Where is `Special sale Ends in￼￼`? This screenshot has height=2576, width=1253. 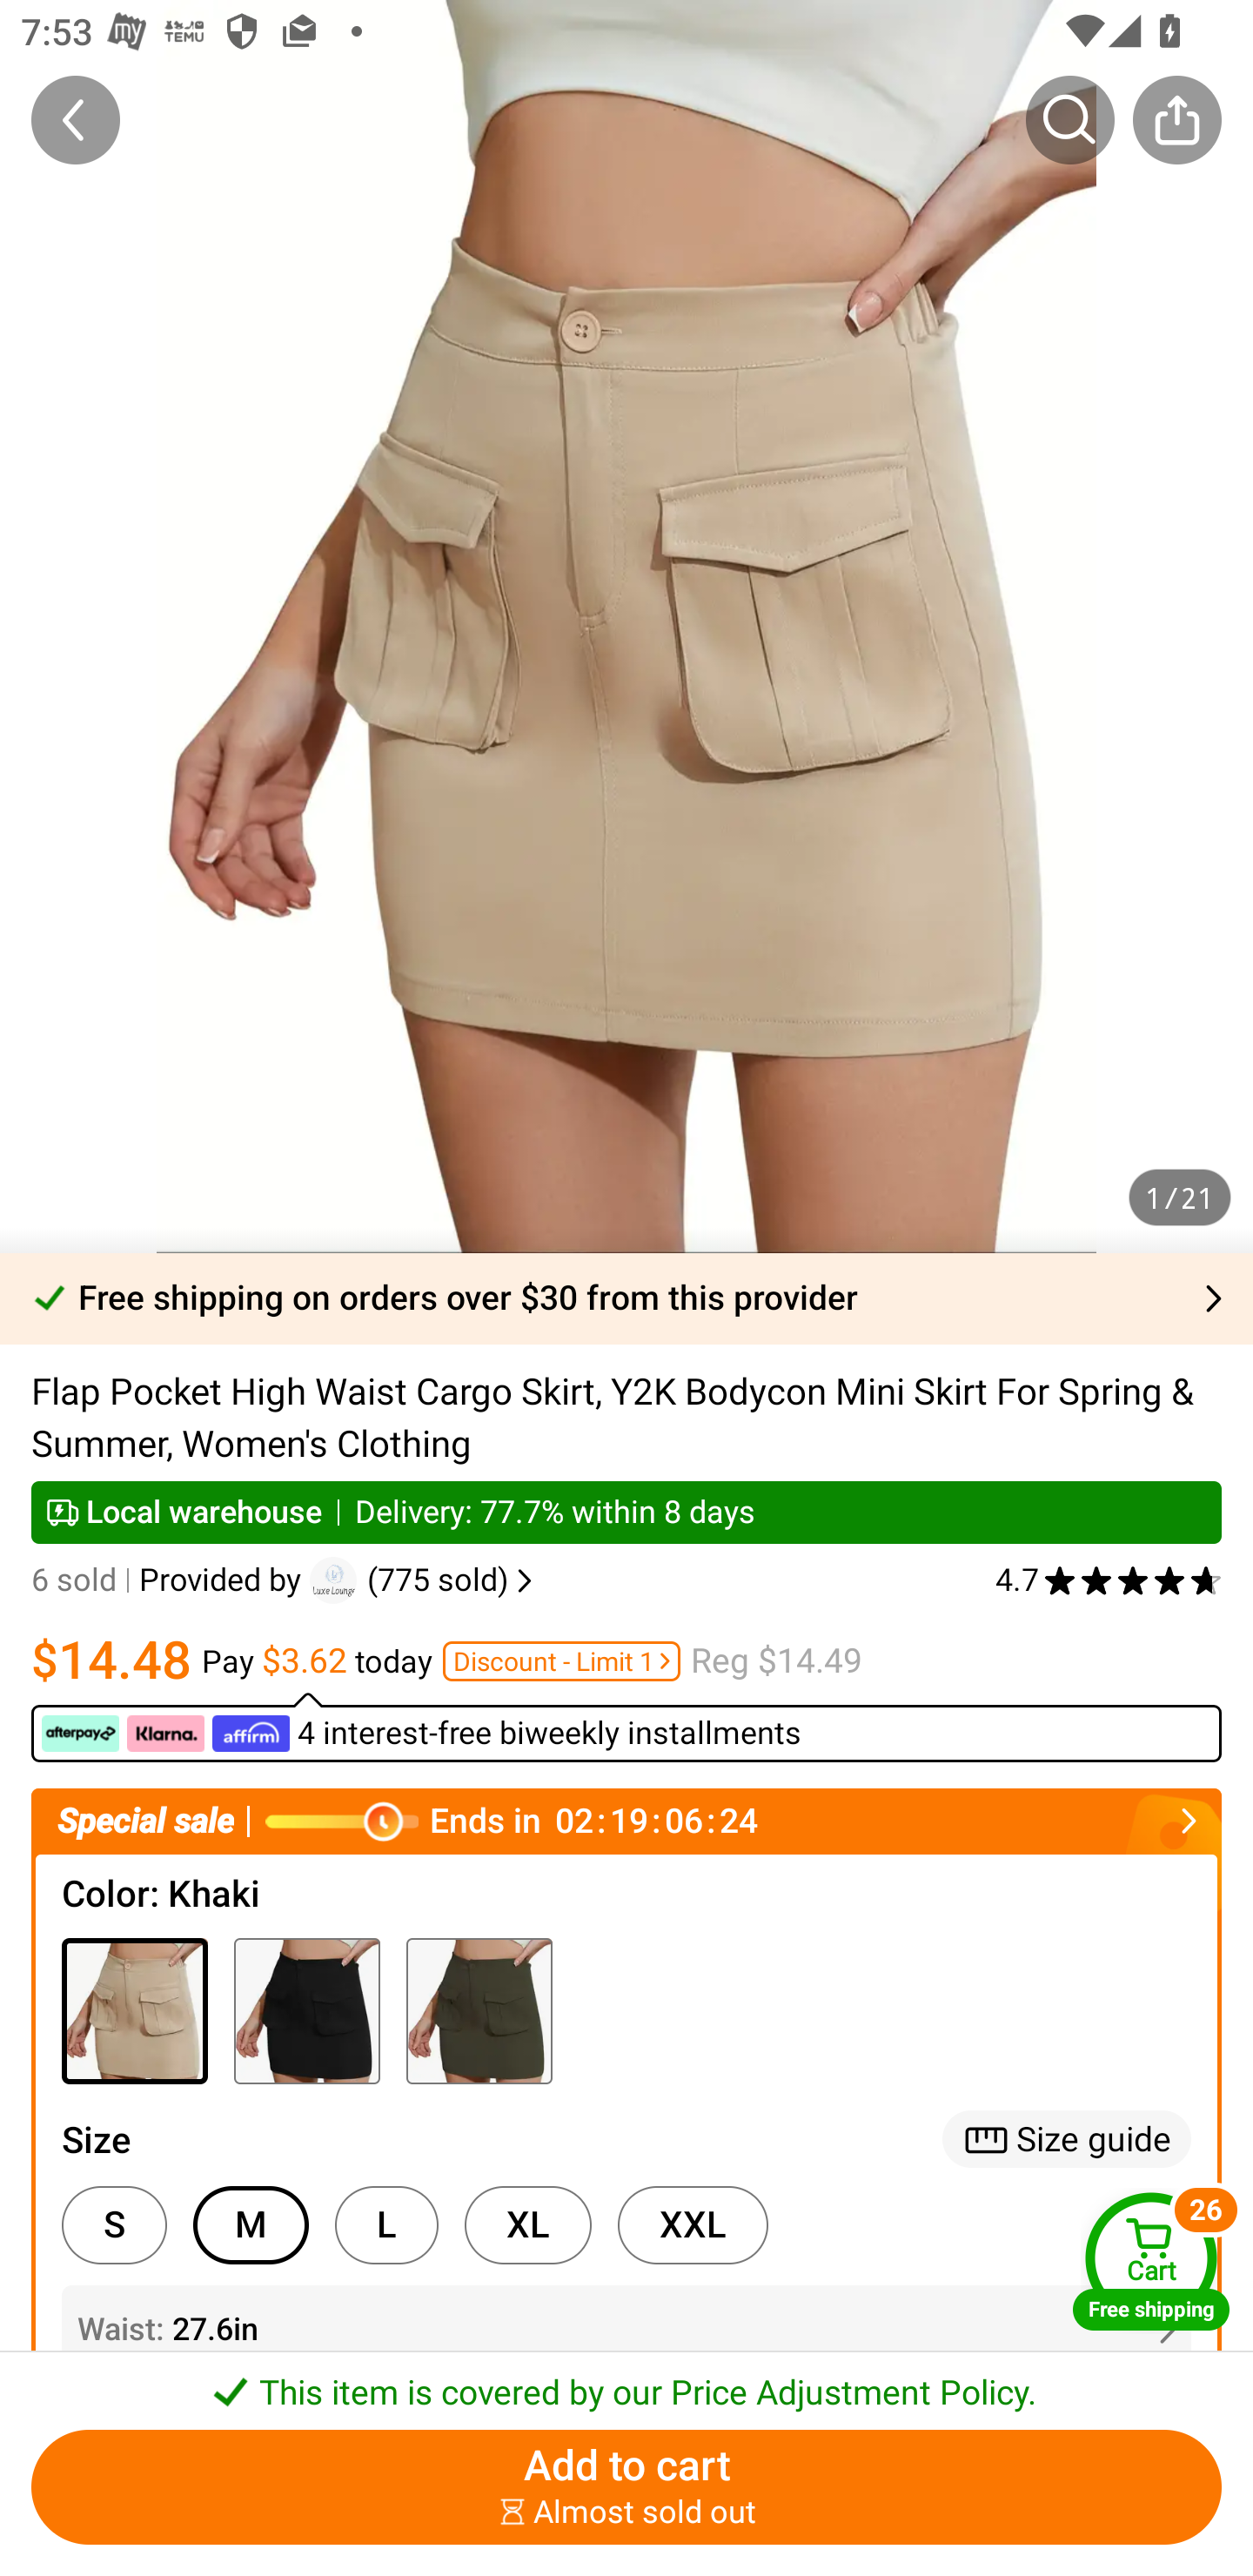
Special sale Ends in￼￼ is located at coordinates (626, 1821).